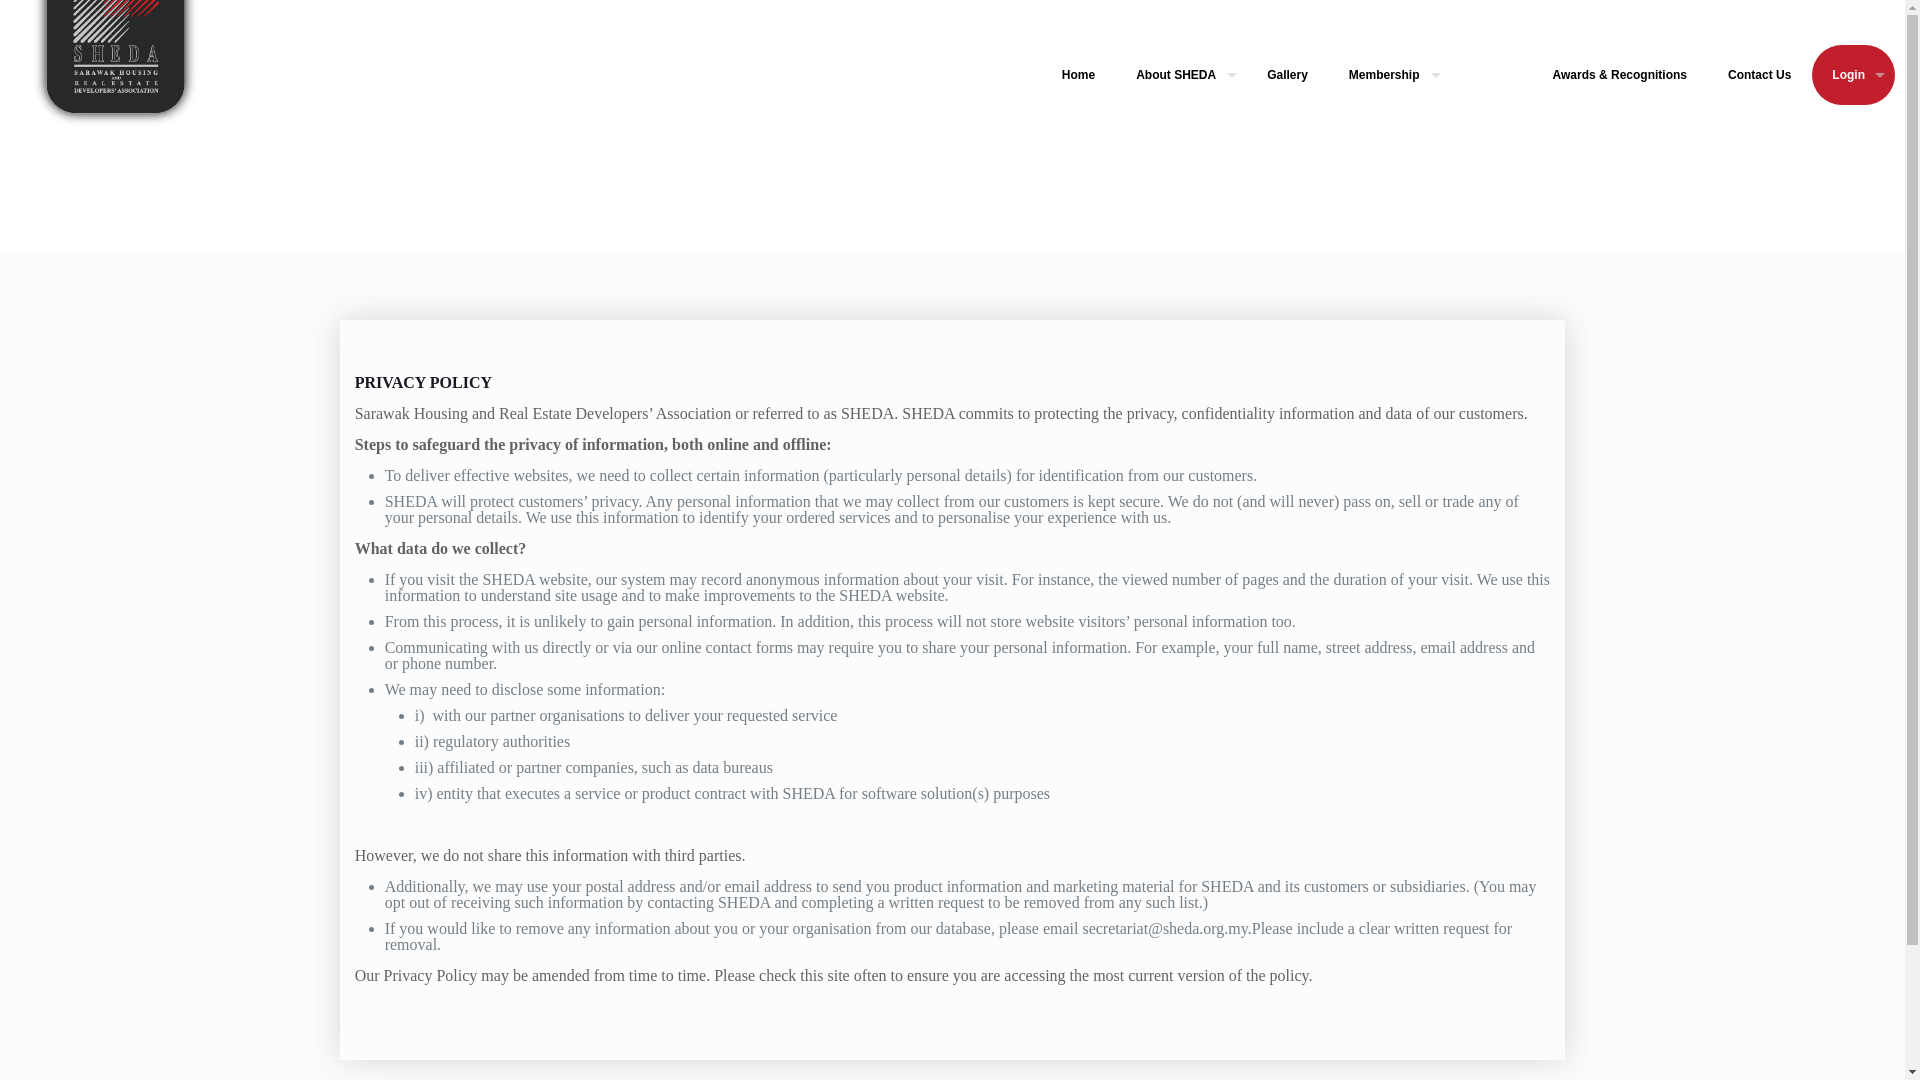 The width and height of the screenshot is (1920, 1080). What do you see at coordinates (1760, 74) in the screenshot?
I see `Contact Us` at bounding box center [1760, 74].